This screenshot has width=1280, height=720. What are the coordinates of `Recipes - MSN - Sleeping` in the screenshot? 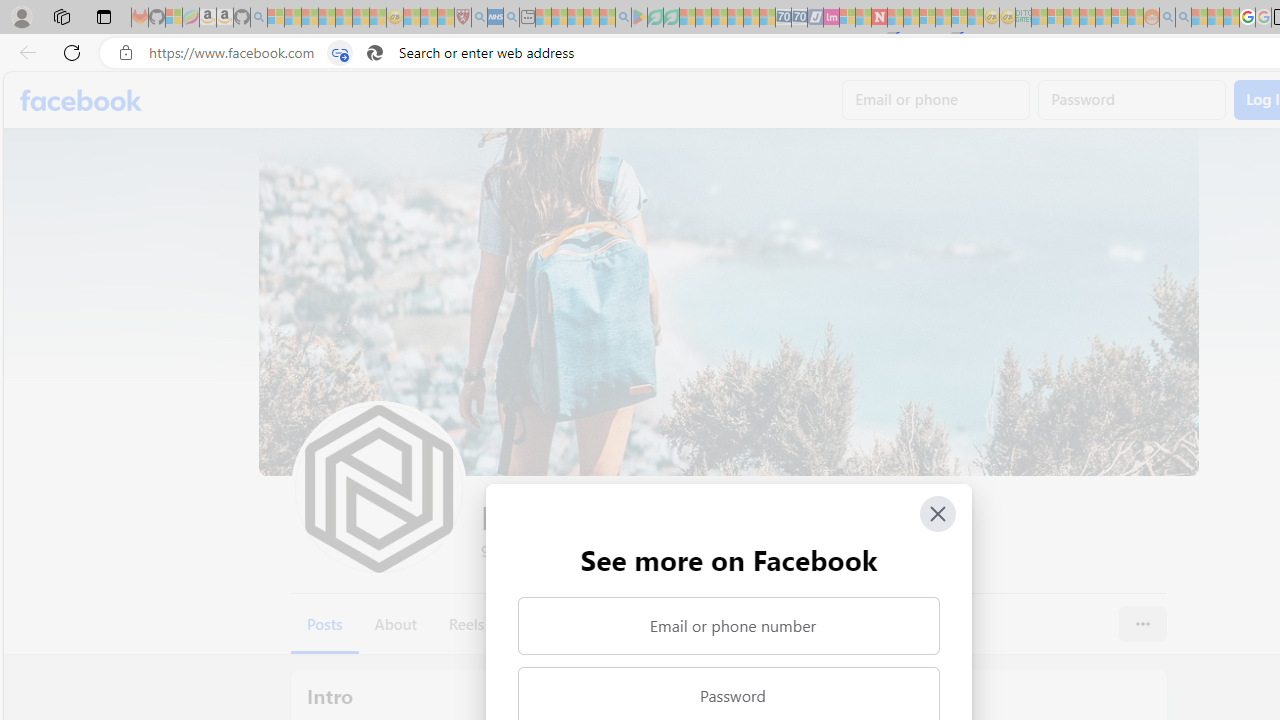 It's located at (412, 18).